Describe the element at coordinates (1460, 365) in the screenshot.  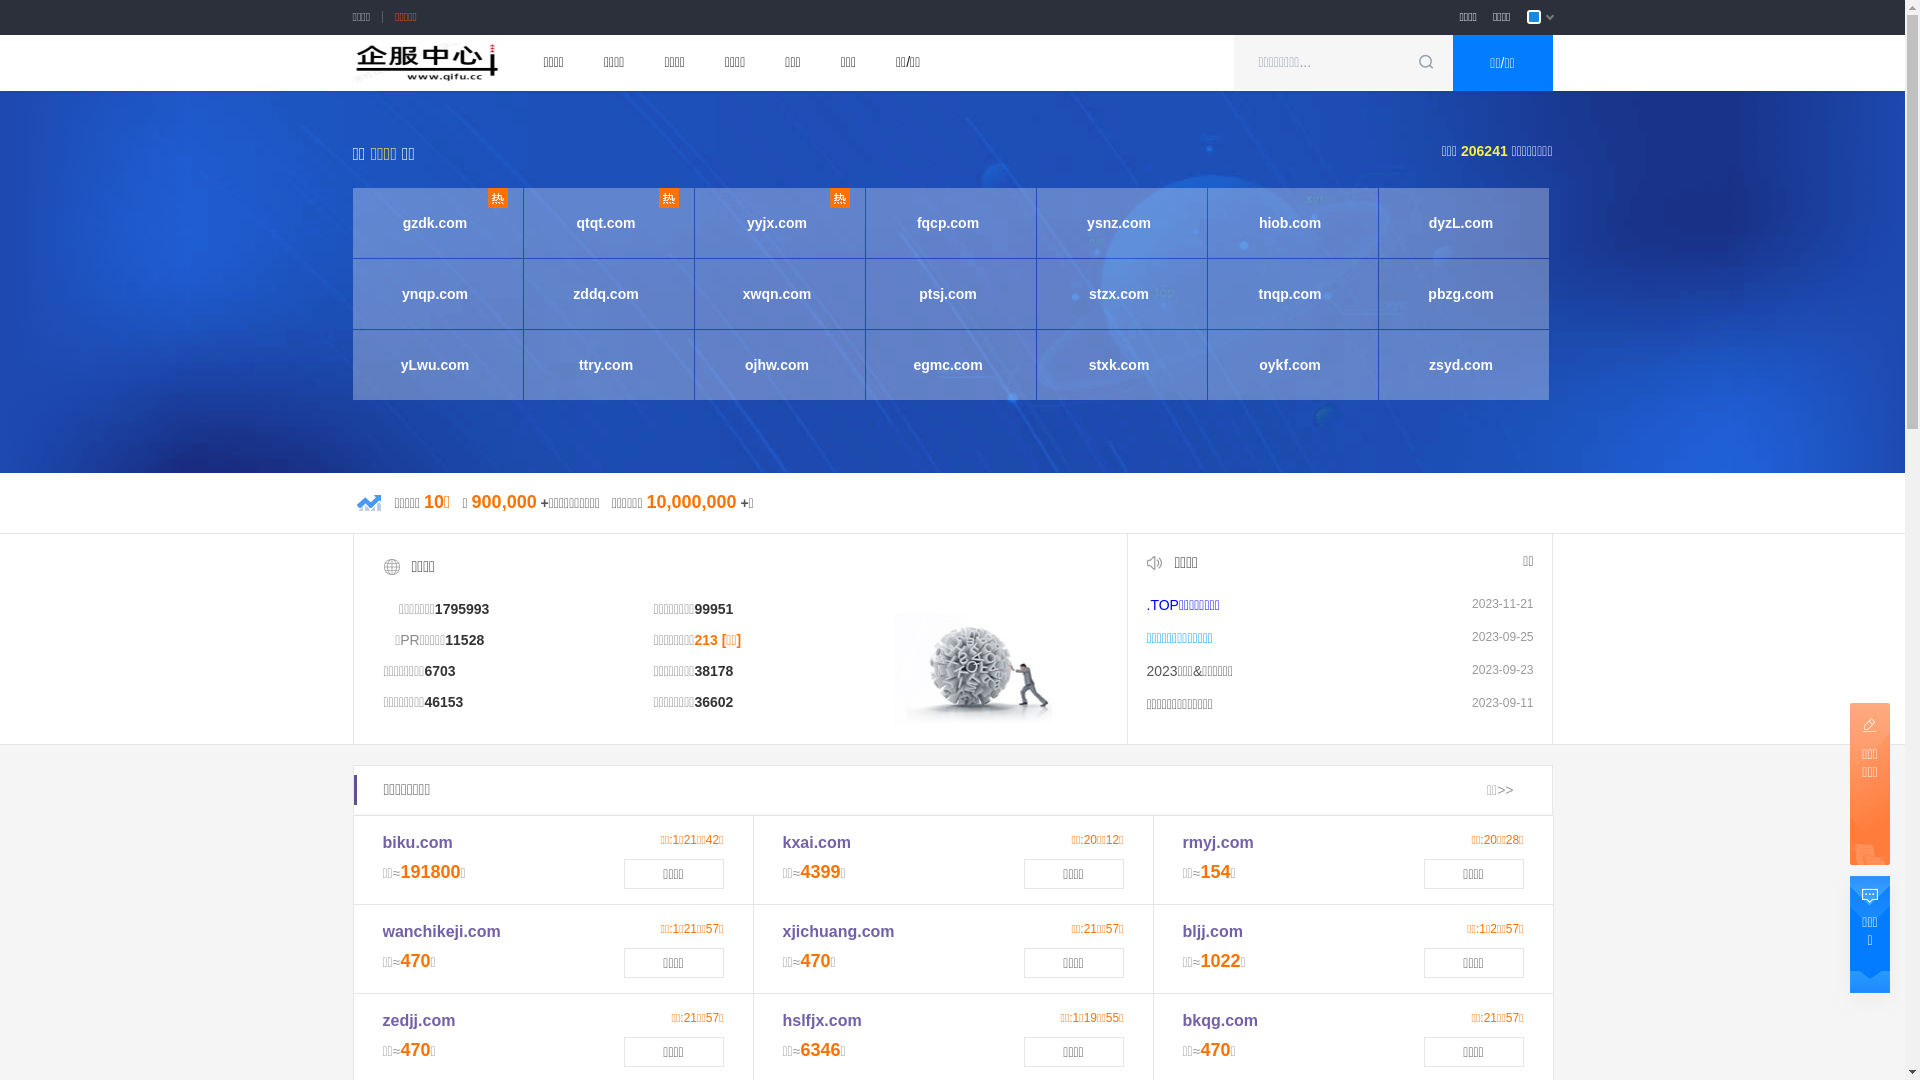
I see `zsyd.com` at that location.